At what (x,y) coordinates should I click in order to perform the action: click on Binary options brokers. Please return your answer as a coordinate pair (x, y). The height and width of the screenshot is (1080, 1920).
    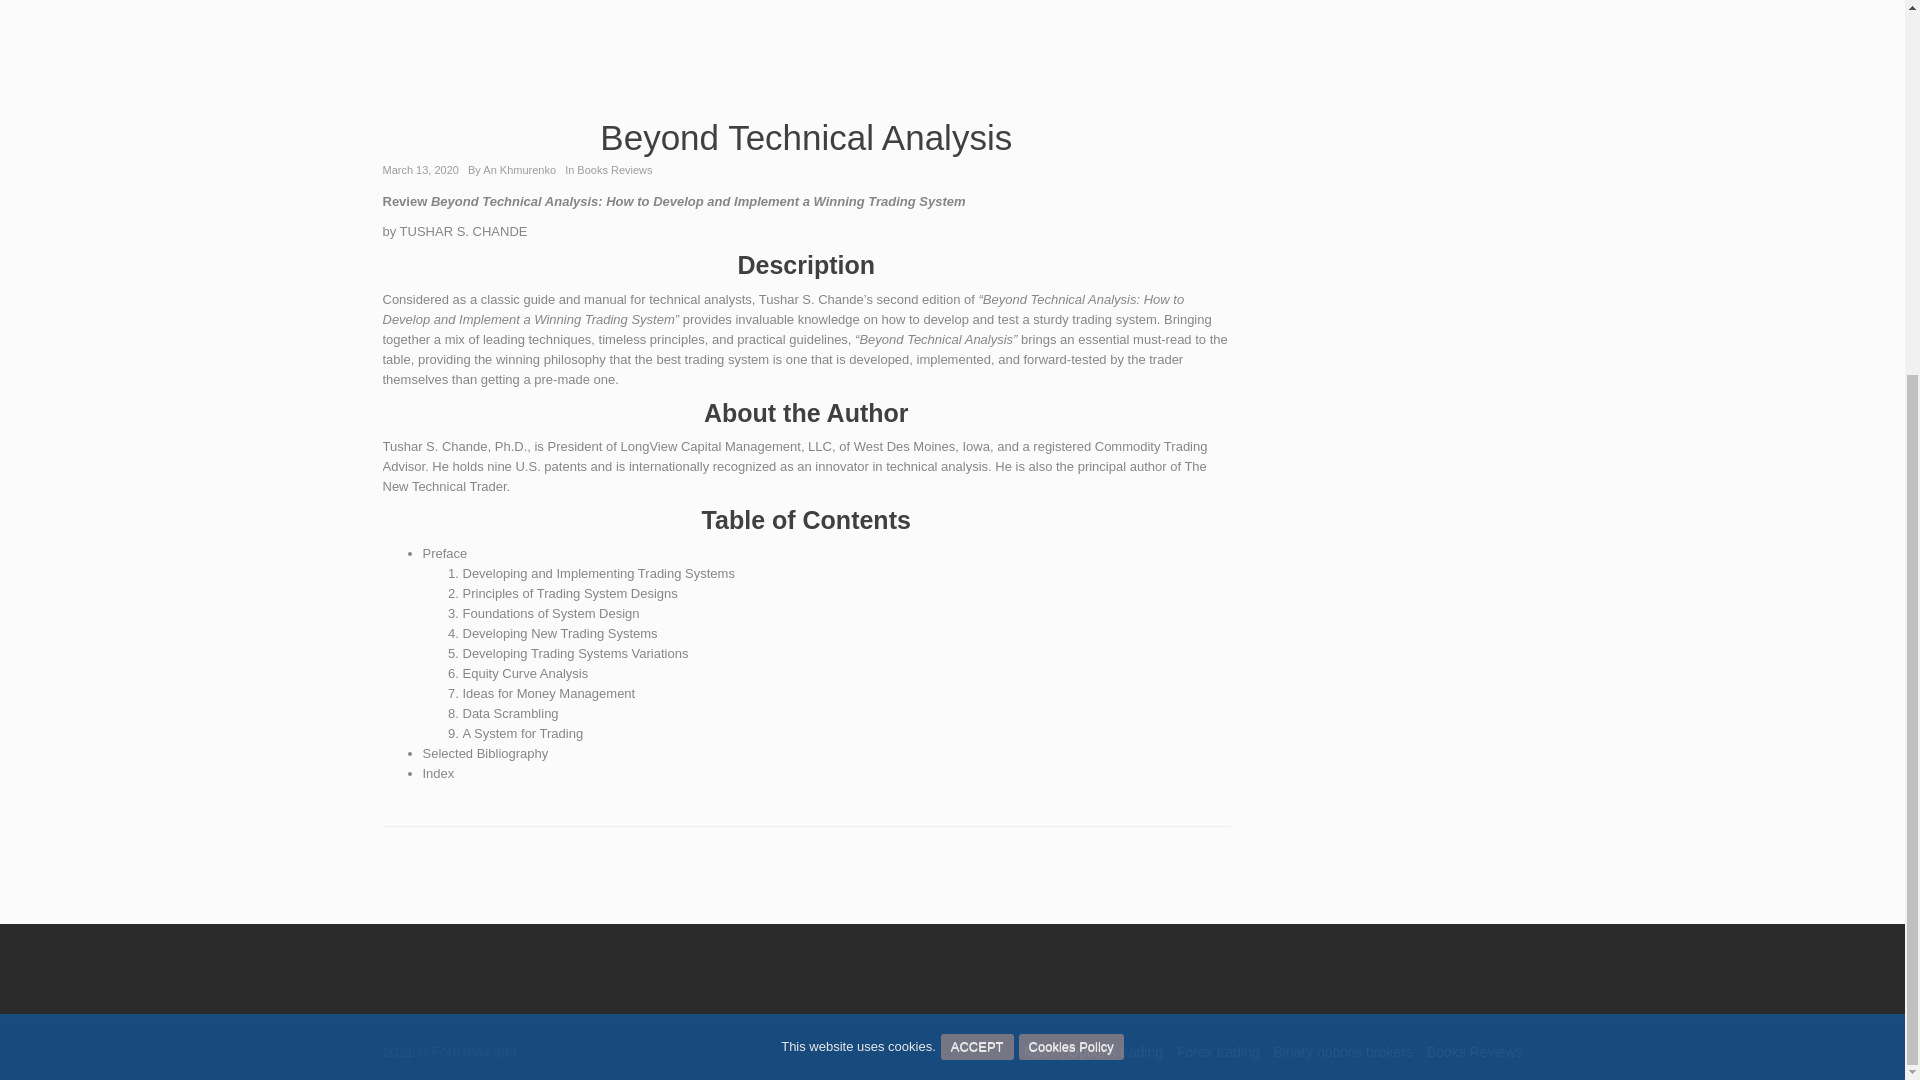
    Looking at the image, I should click on (1344, 1052).